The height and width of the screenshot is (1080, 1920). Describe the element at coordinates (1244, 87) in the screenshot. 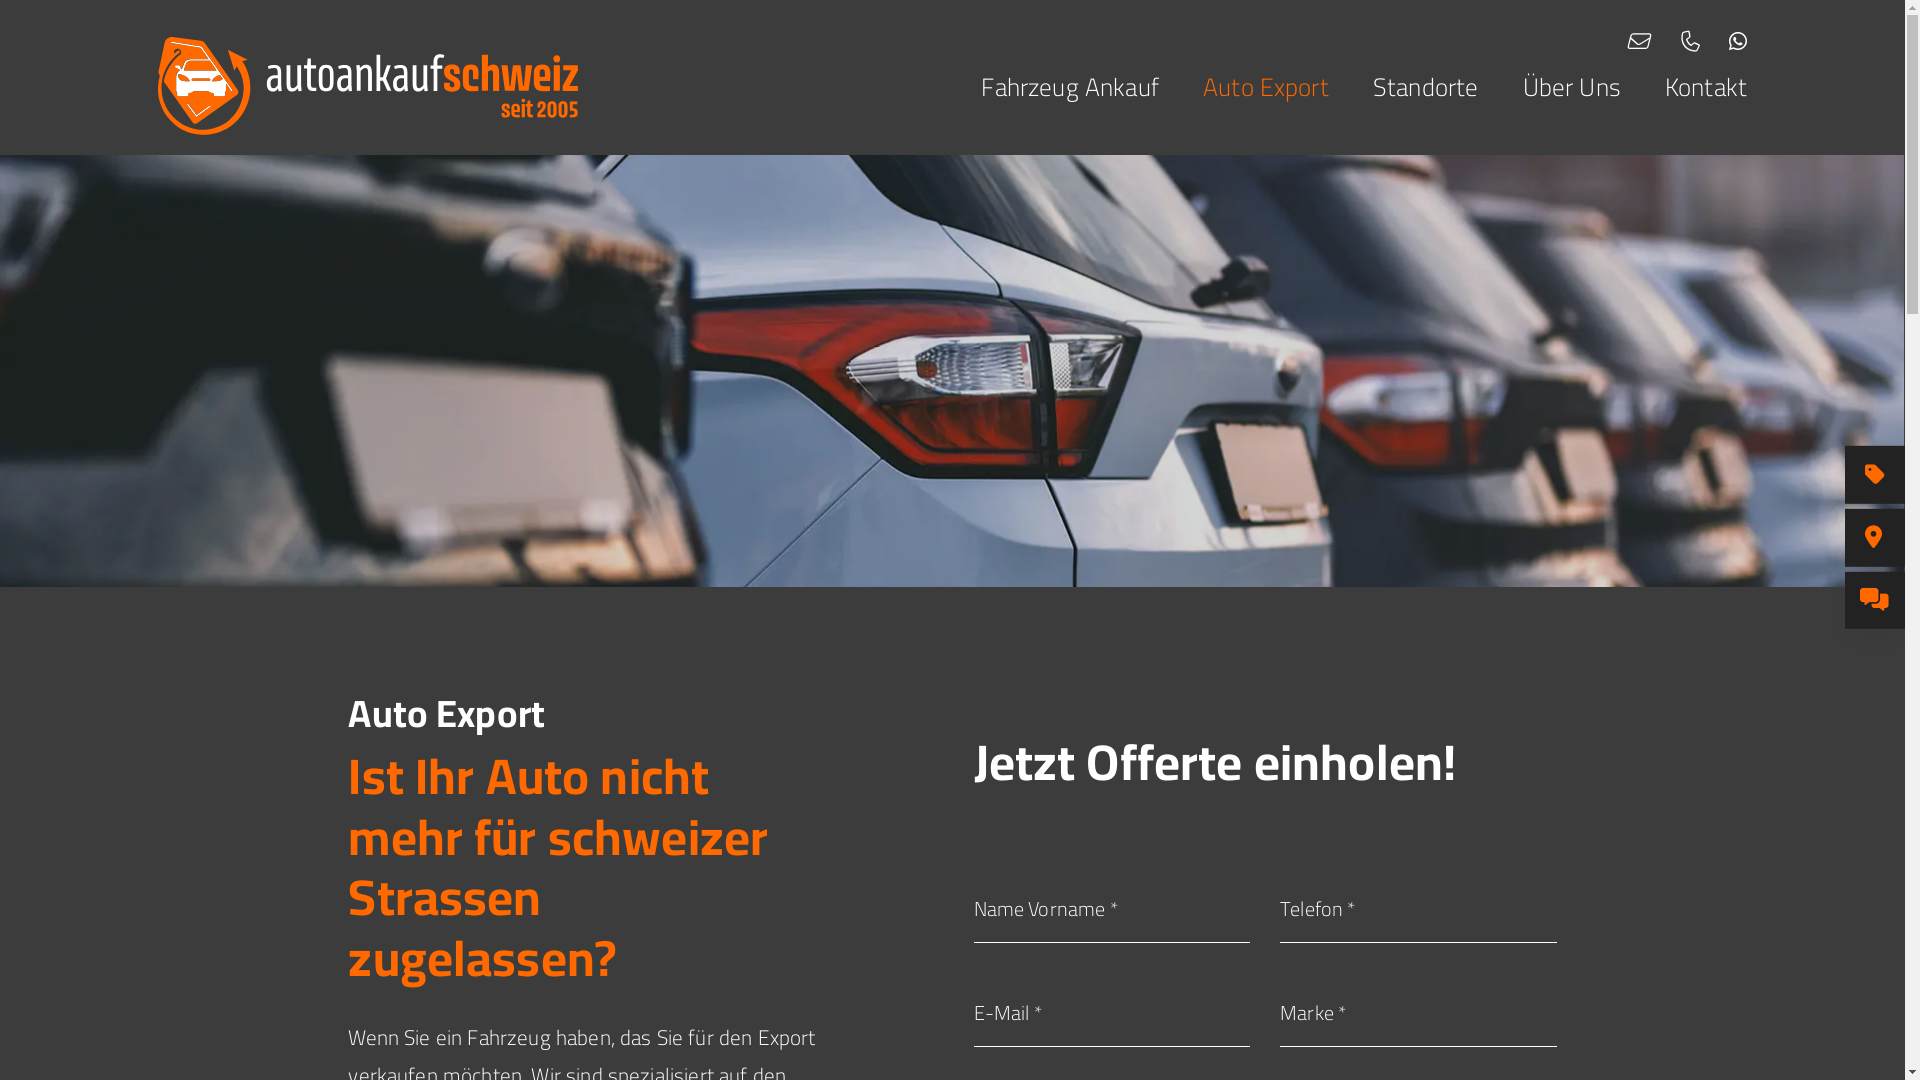

I see `Auto Export` at that location.